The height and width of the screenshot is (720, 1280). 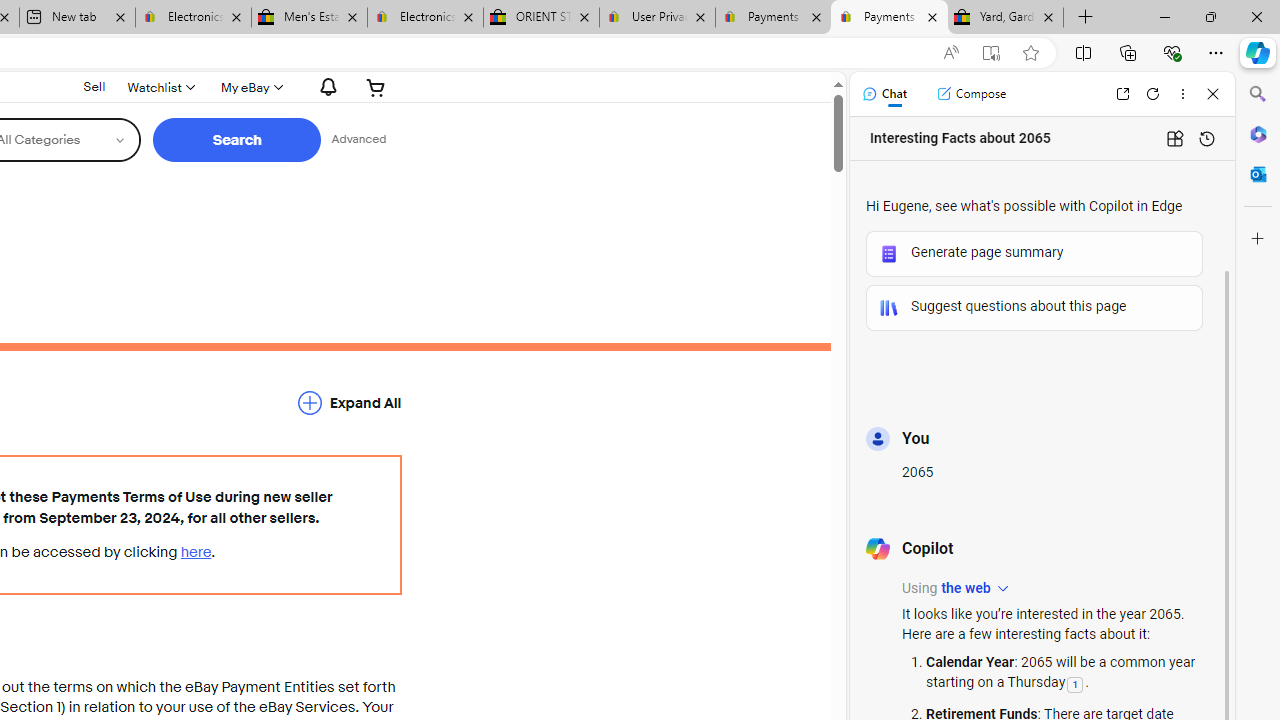 I want to click on Sell, so click(x=94, y=87).